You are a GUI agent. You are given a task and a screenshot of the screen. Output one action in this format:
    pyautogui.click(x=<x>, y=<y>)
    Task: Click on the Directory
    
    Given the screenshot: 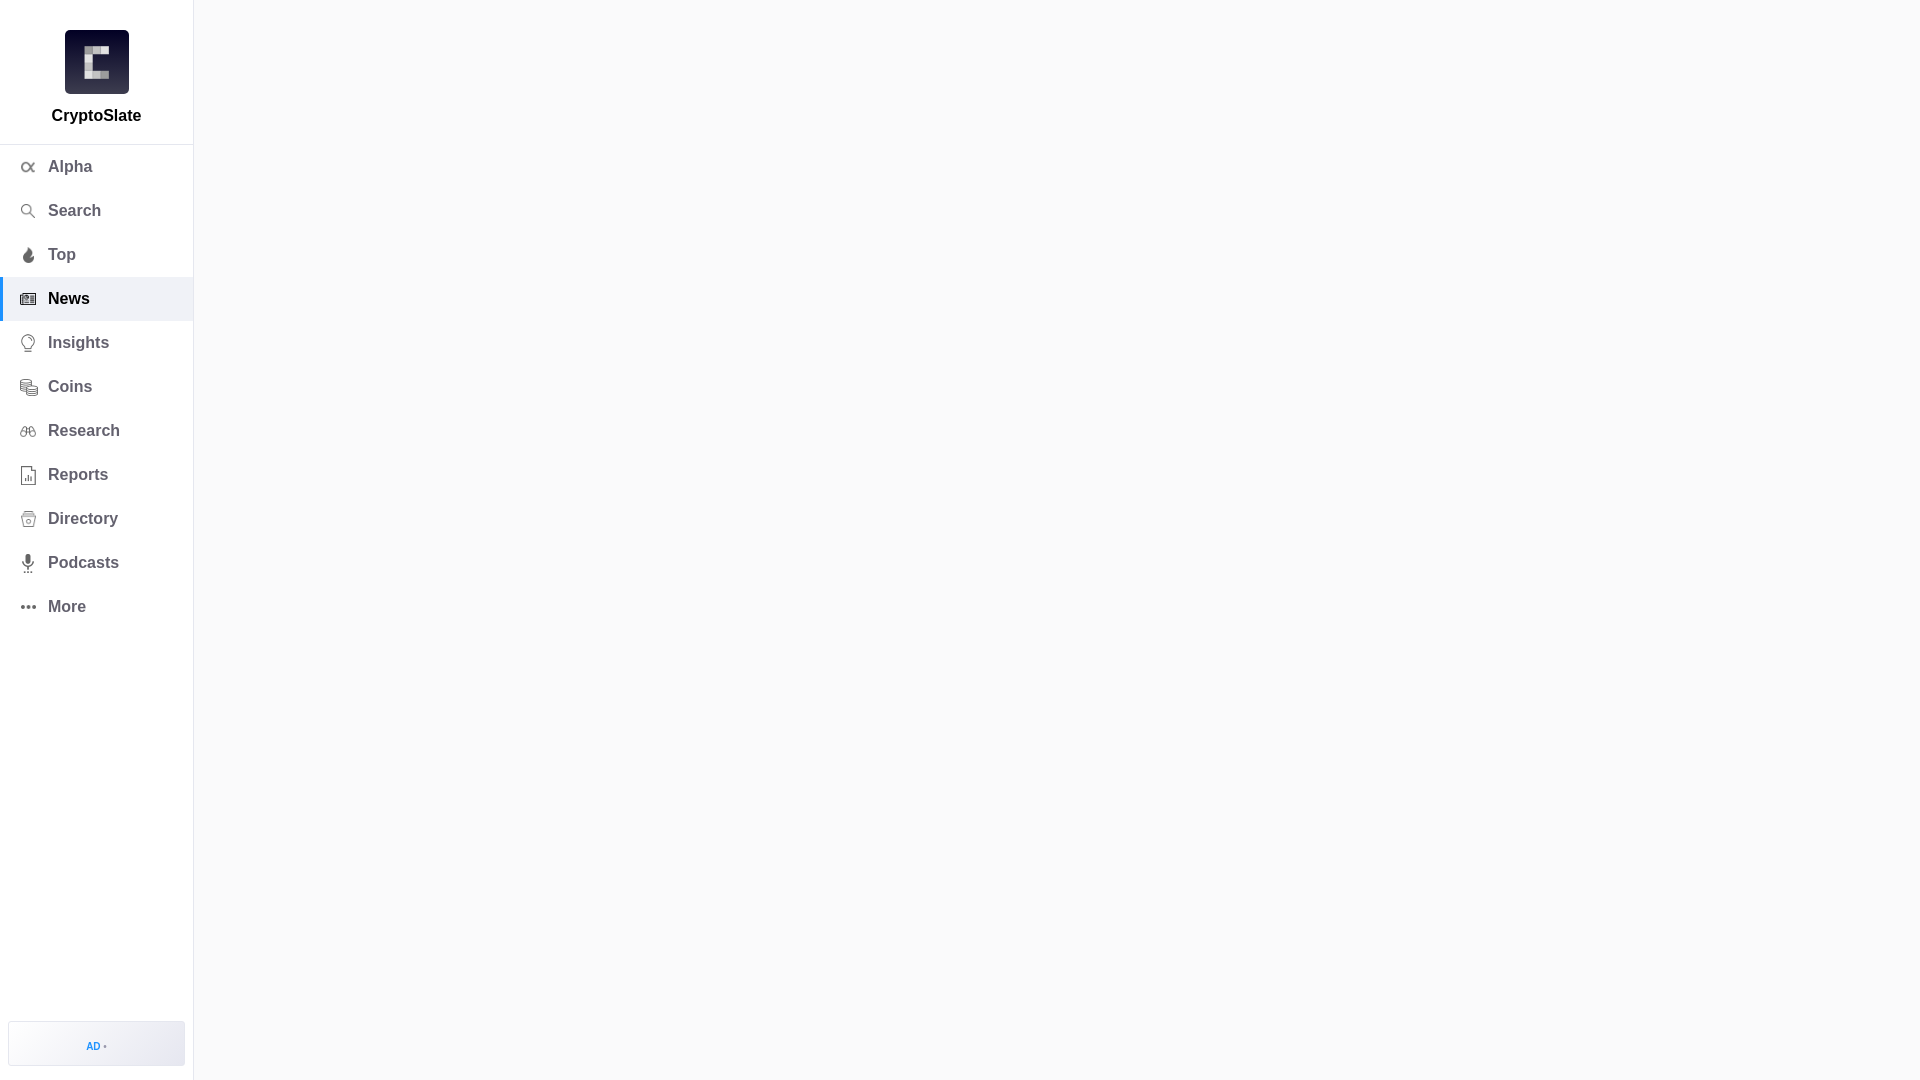 What is the action you would take?
    pyautogui.click(x=96, y=518)
    